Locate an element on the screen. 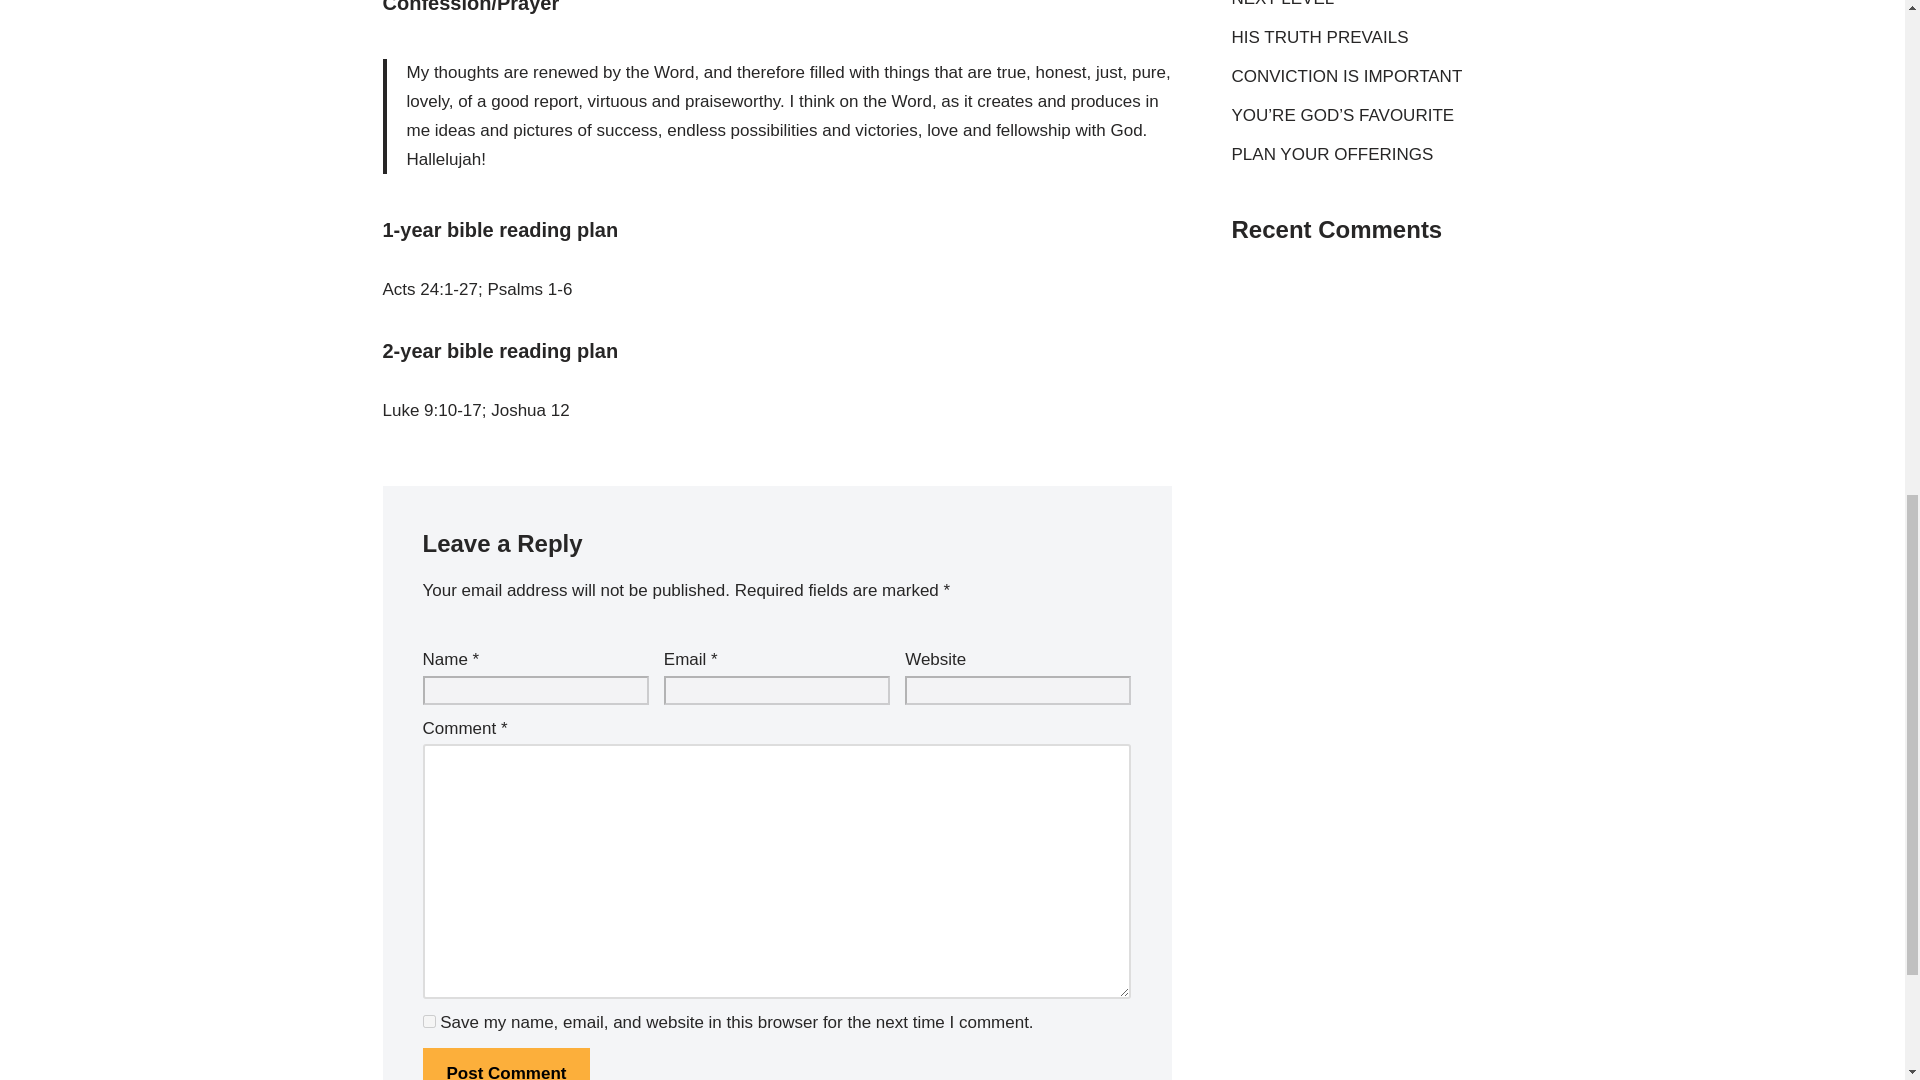 The image size is (1920, 1080). PLAN YOUR OFFERINGS is located at coordinates (1333, 154).